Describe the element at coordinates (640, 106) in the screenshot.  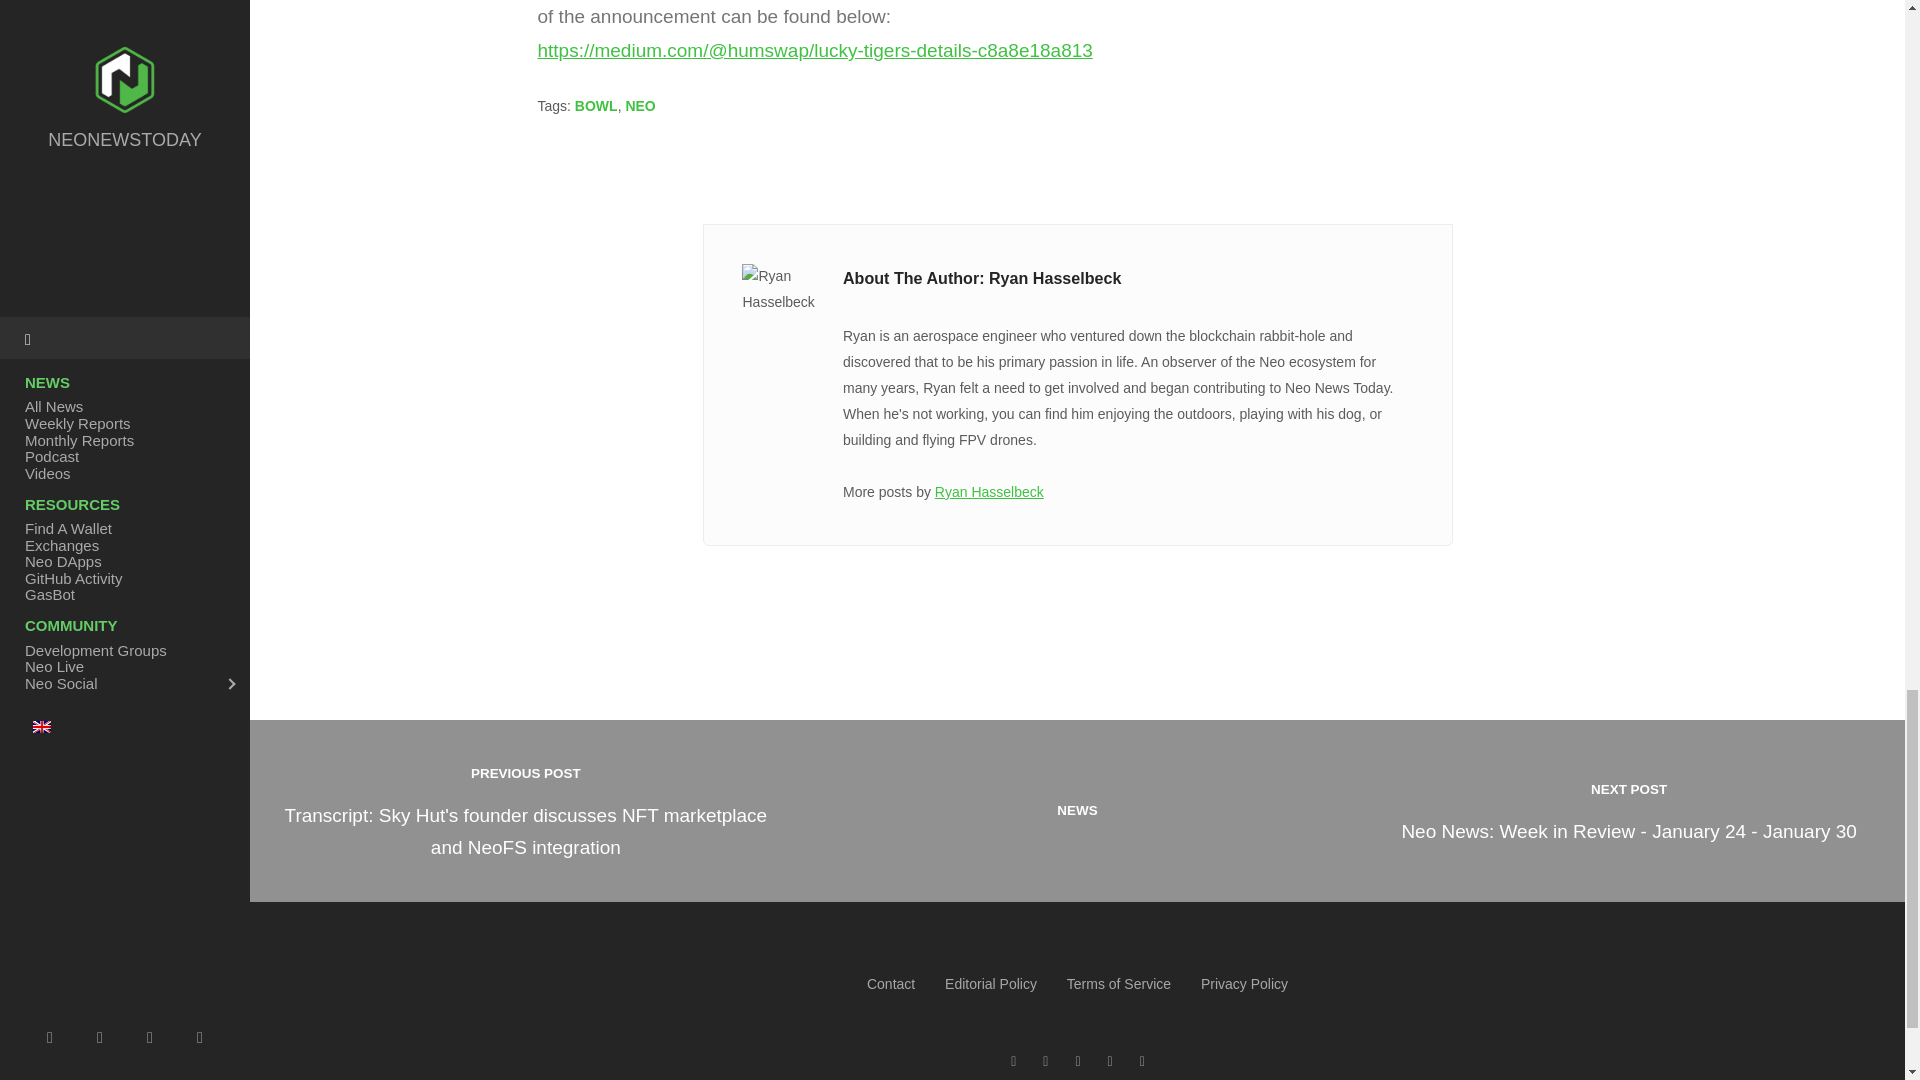
I see `NEO` at that location.